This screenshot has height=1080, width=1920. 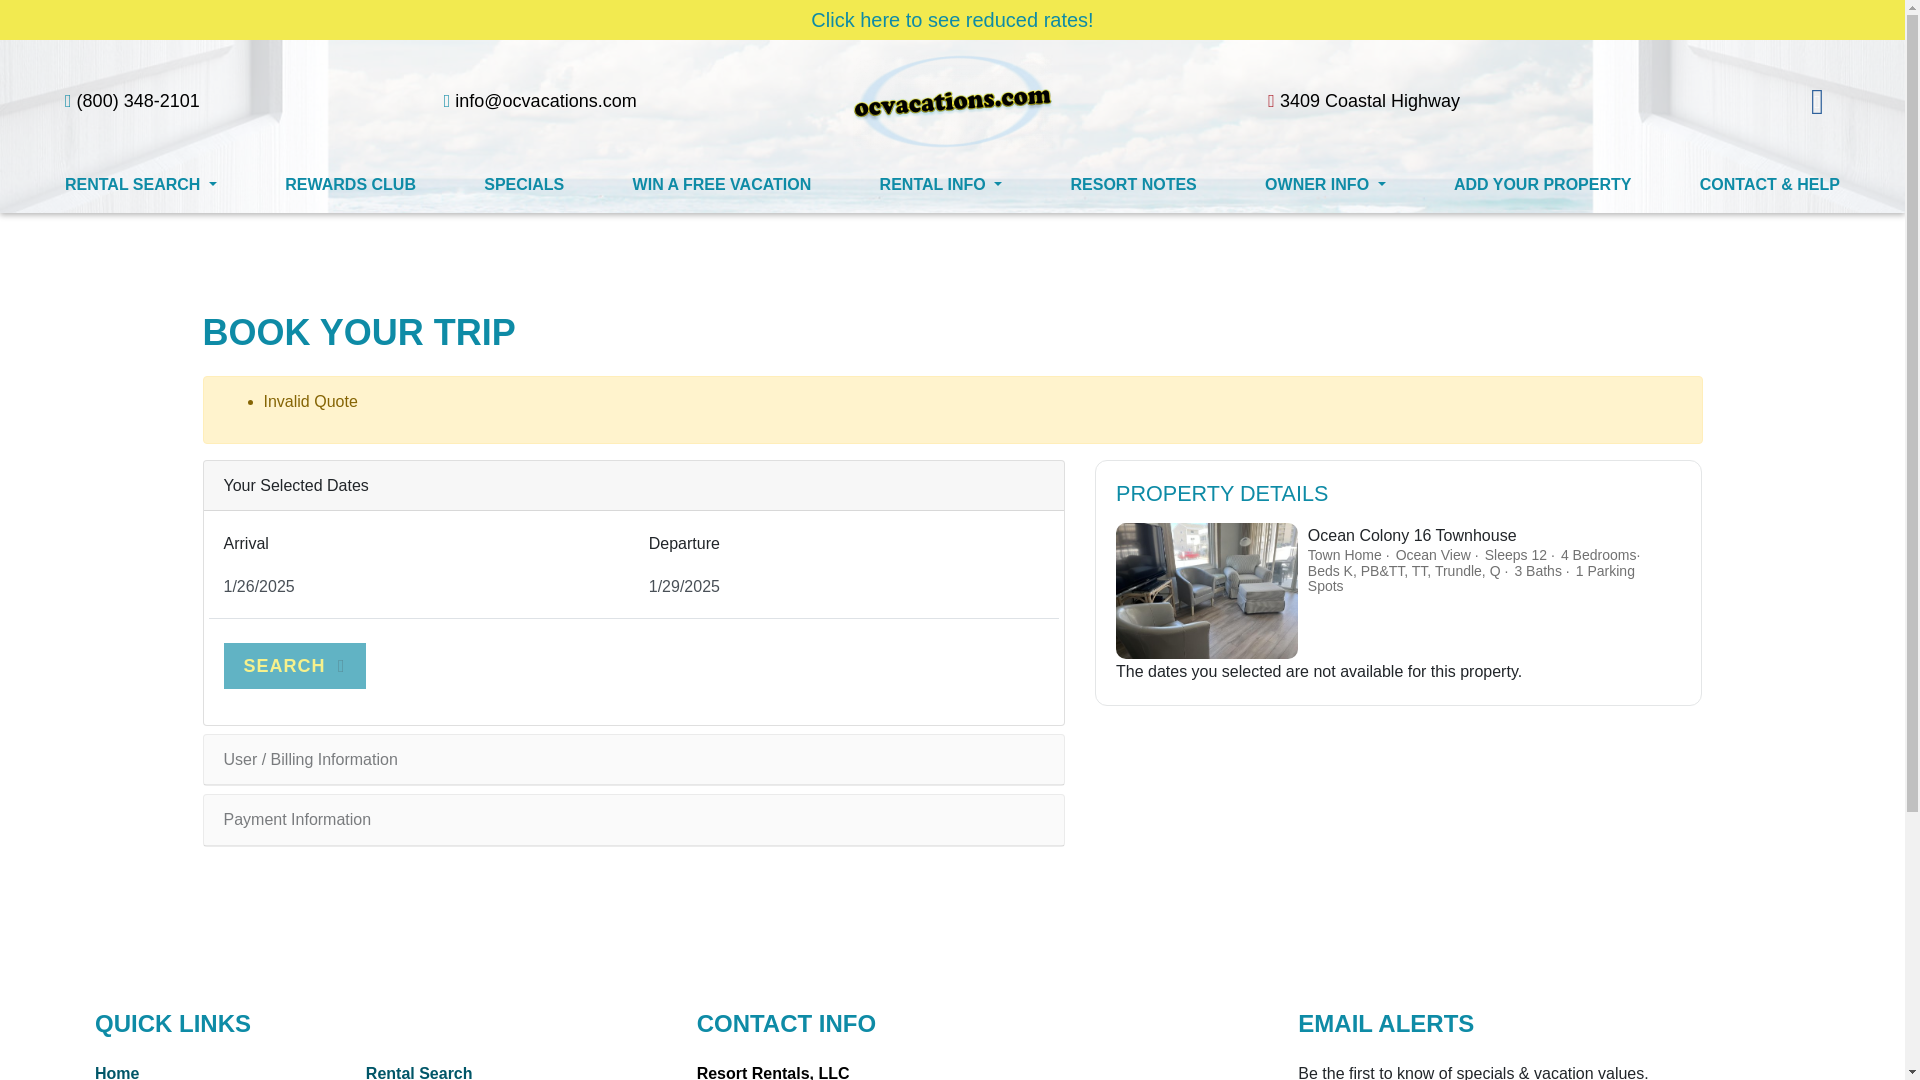 I want to click on ADD YOUR PROPERTY, so click(x=1542, y=184).